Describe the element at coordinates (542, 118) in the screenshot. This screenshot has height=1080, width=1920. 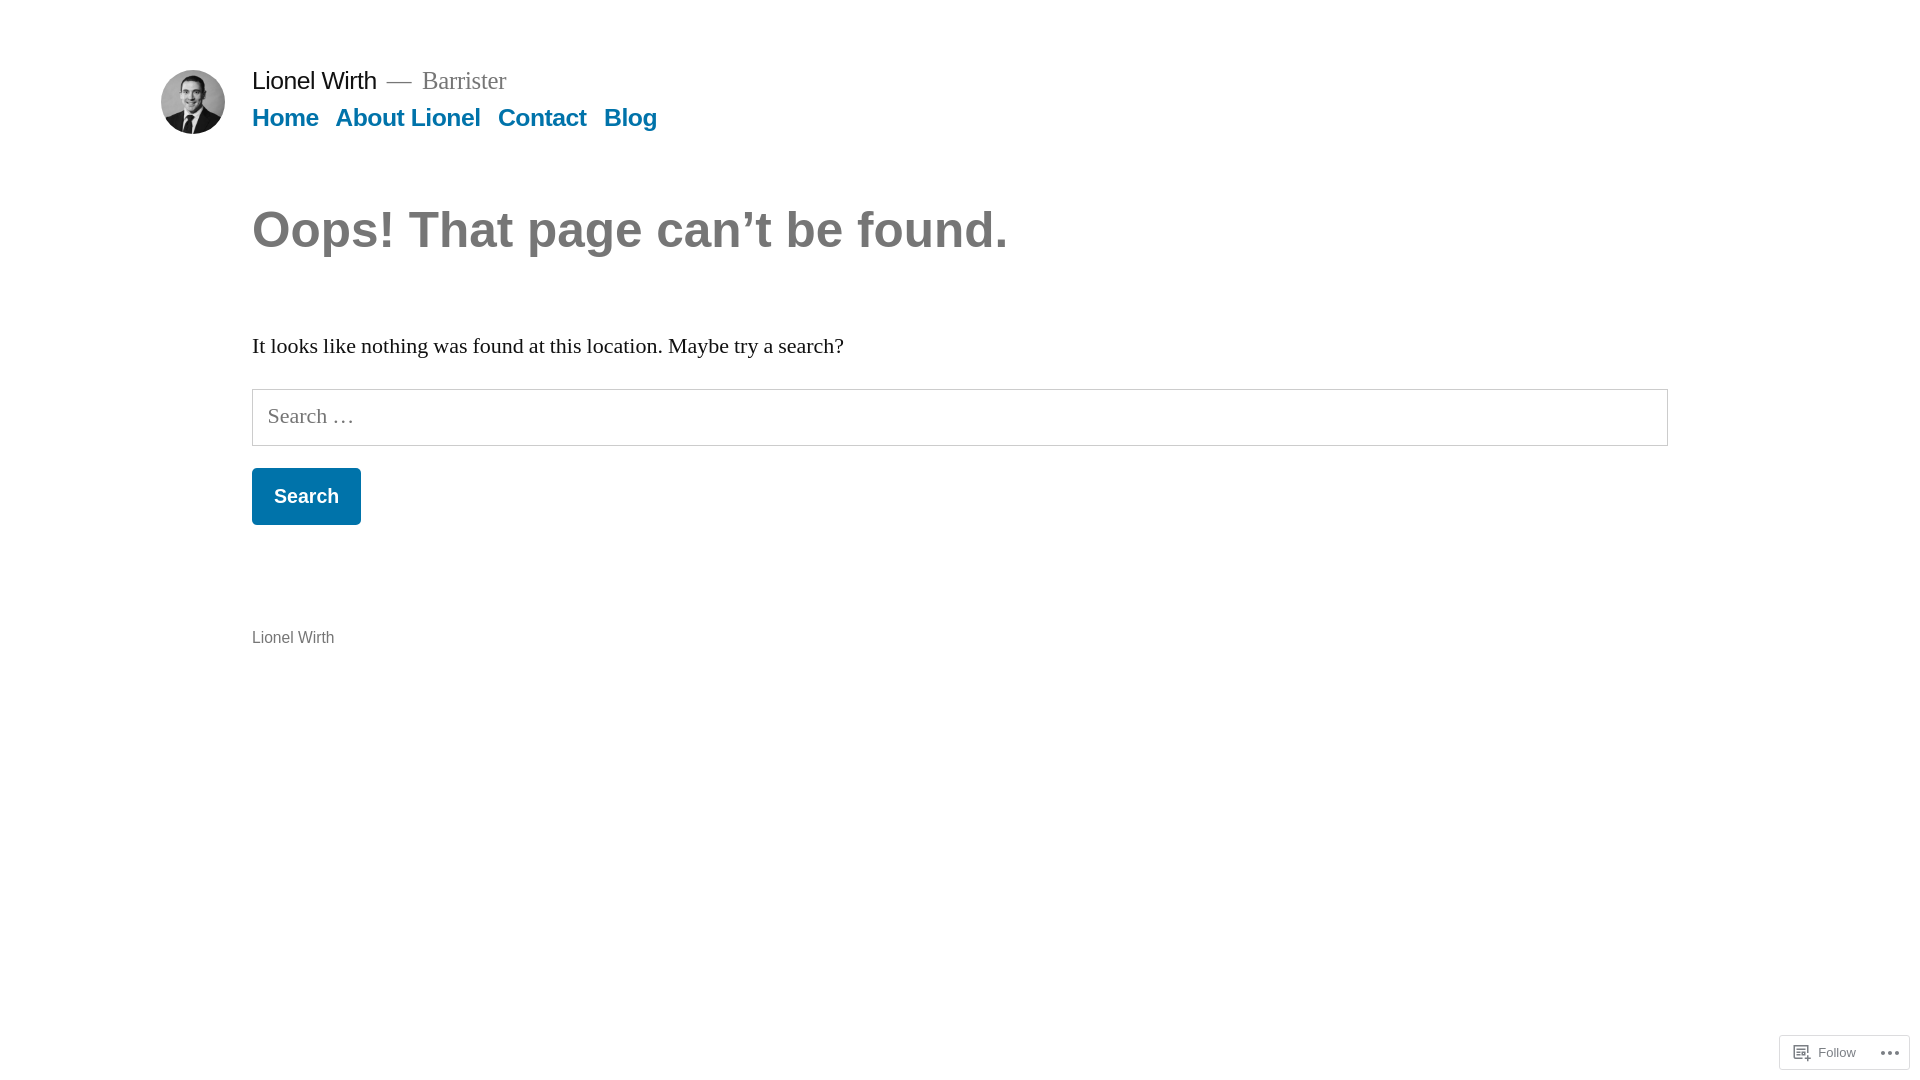
I see `Contact` at that location.